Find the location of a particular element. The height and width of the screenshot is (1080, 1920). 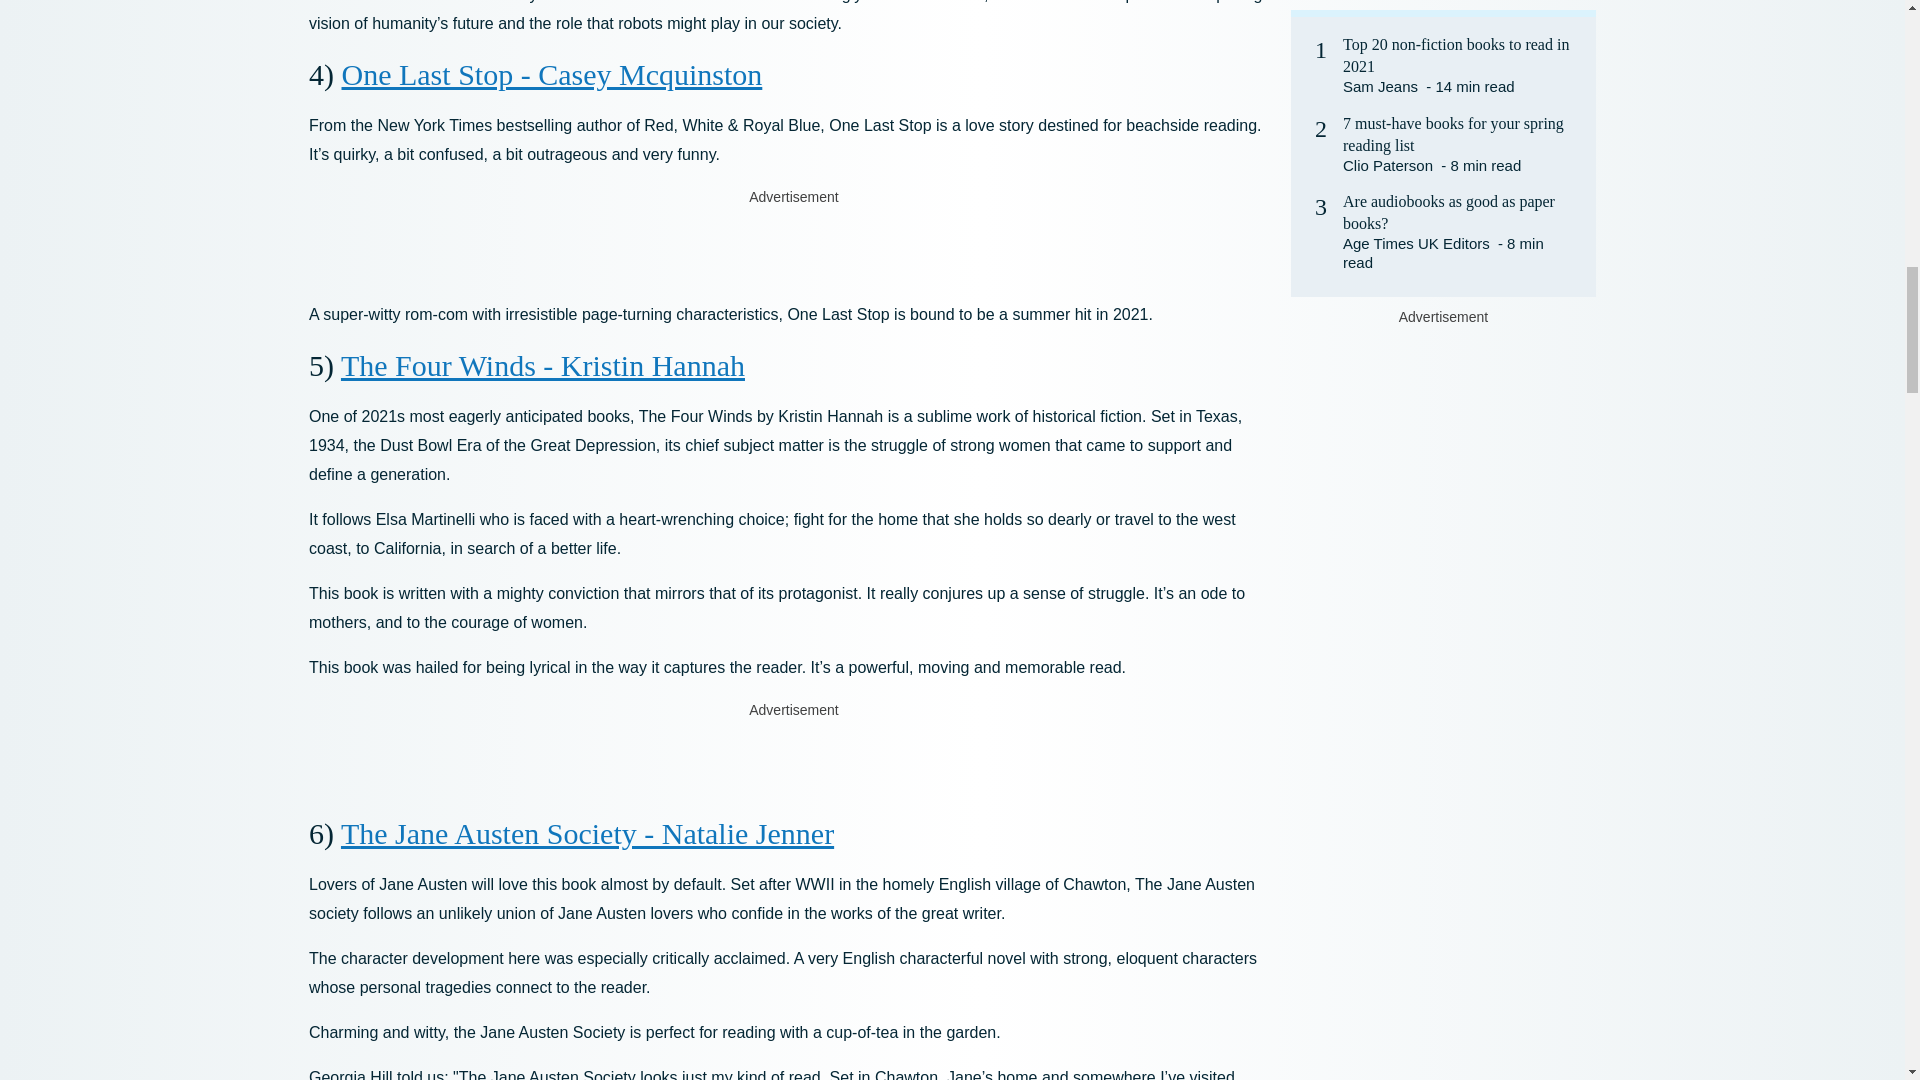

The Four Winds - Kristin Hannah is located at coordinates (542, 365).